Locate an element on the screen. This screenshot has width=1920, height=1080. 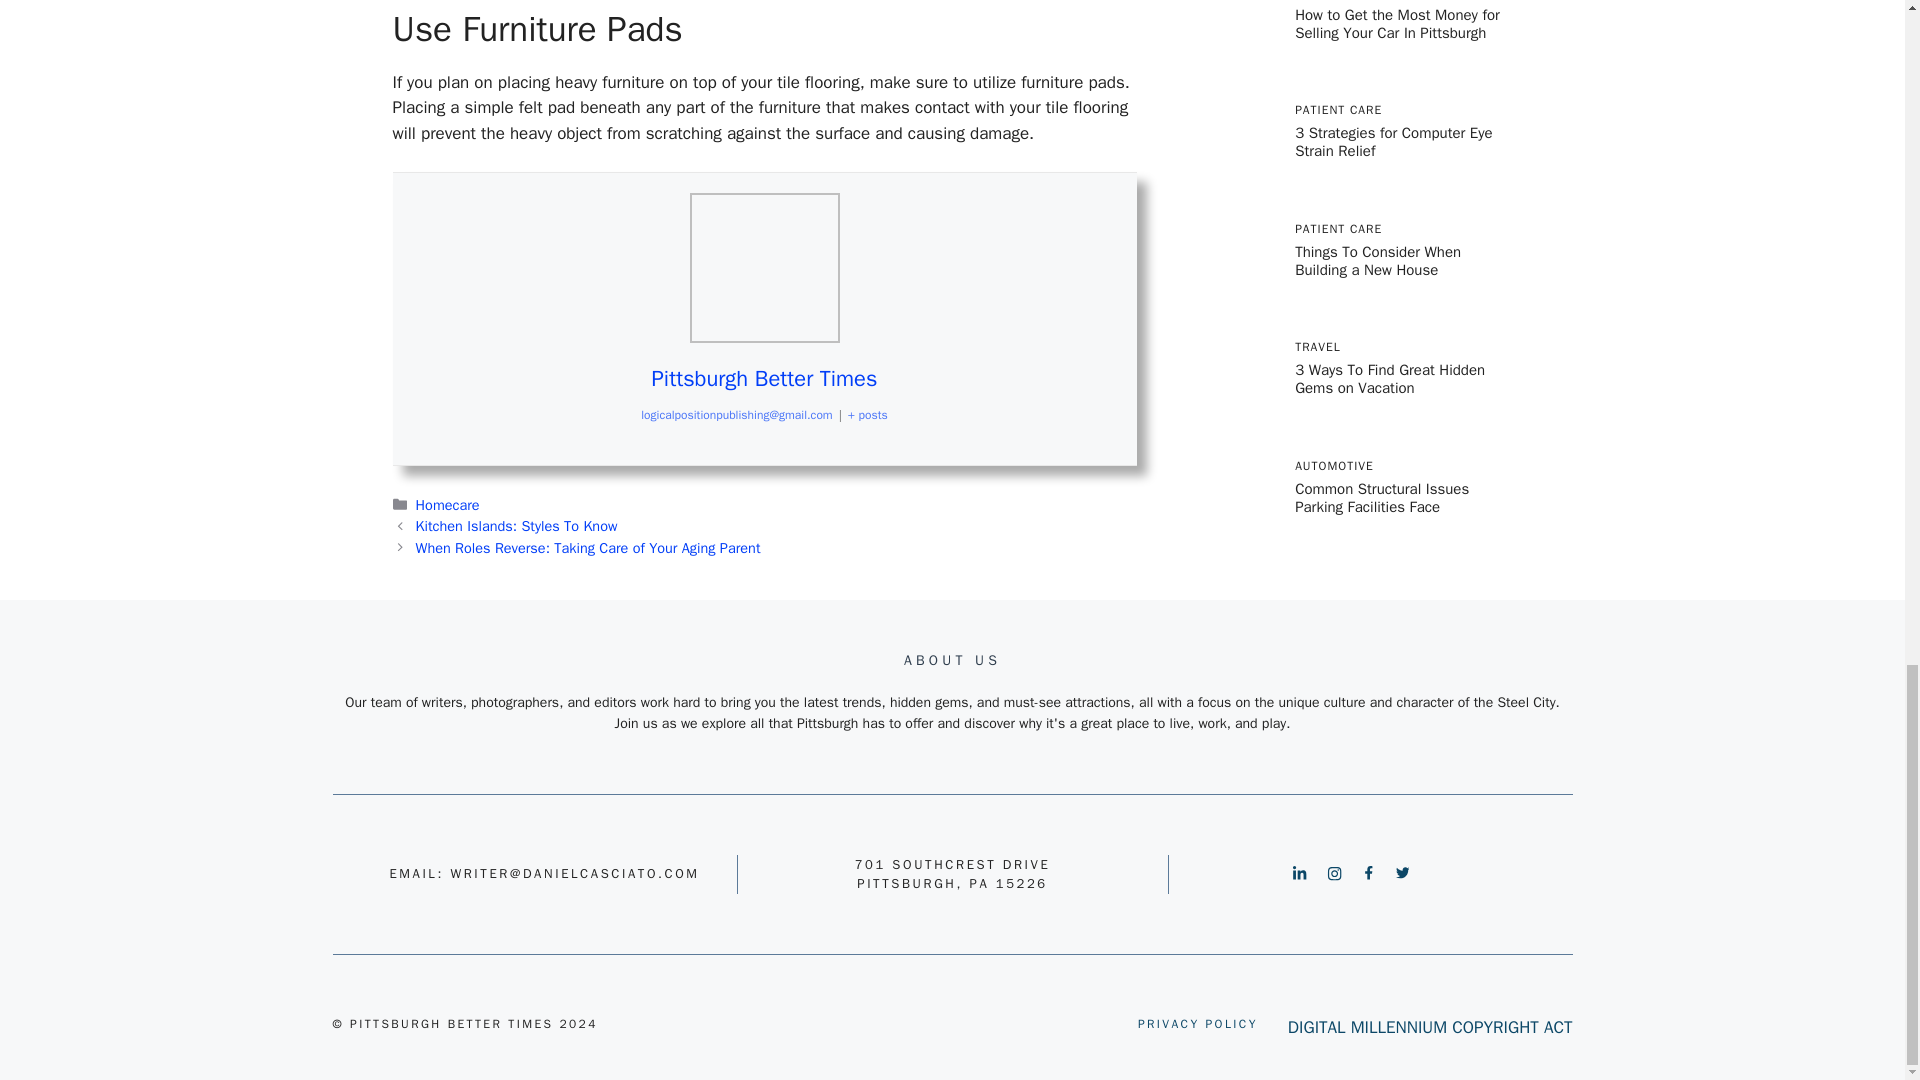
Homecare is located at coordinates (448, 504).